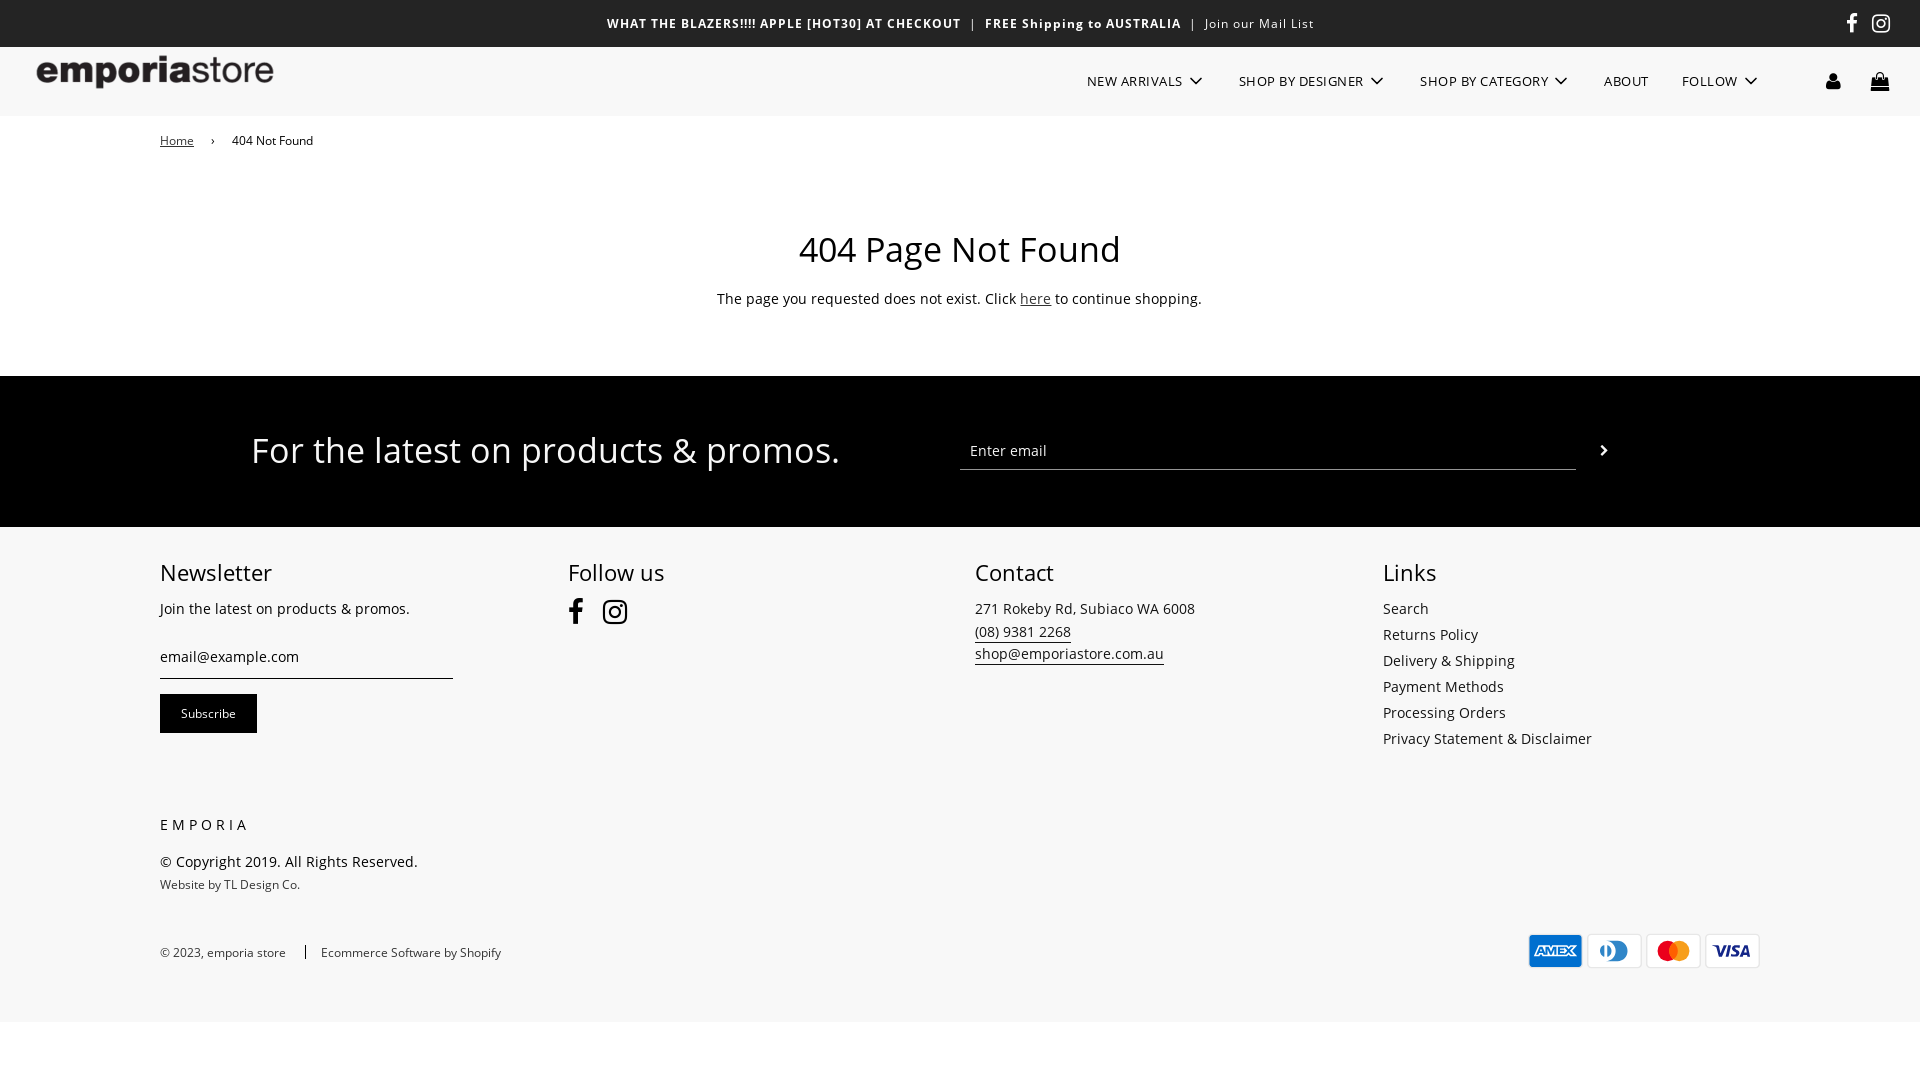  I want to click on Processing Orders, so click(1444, 712).